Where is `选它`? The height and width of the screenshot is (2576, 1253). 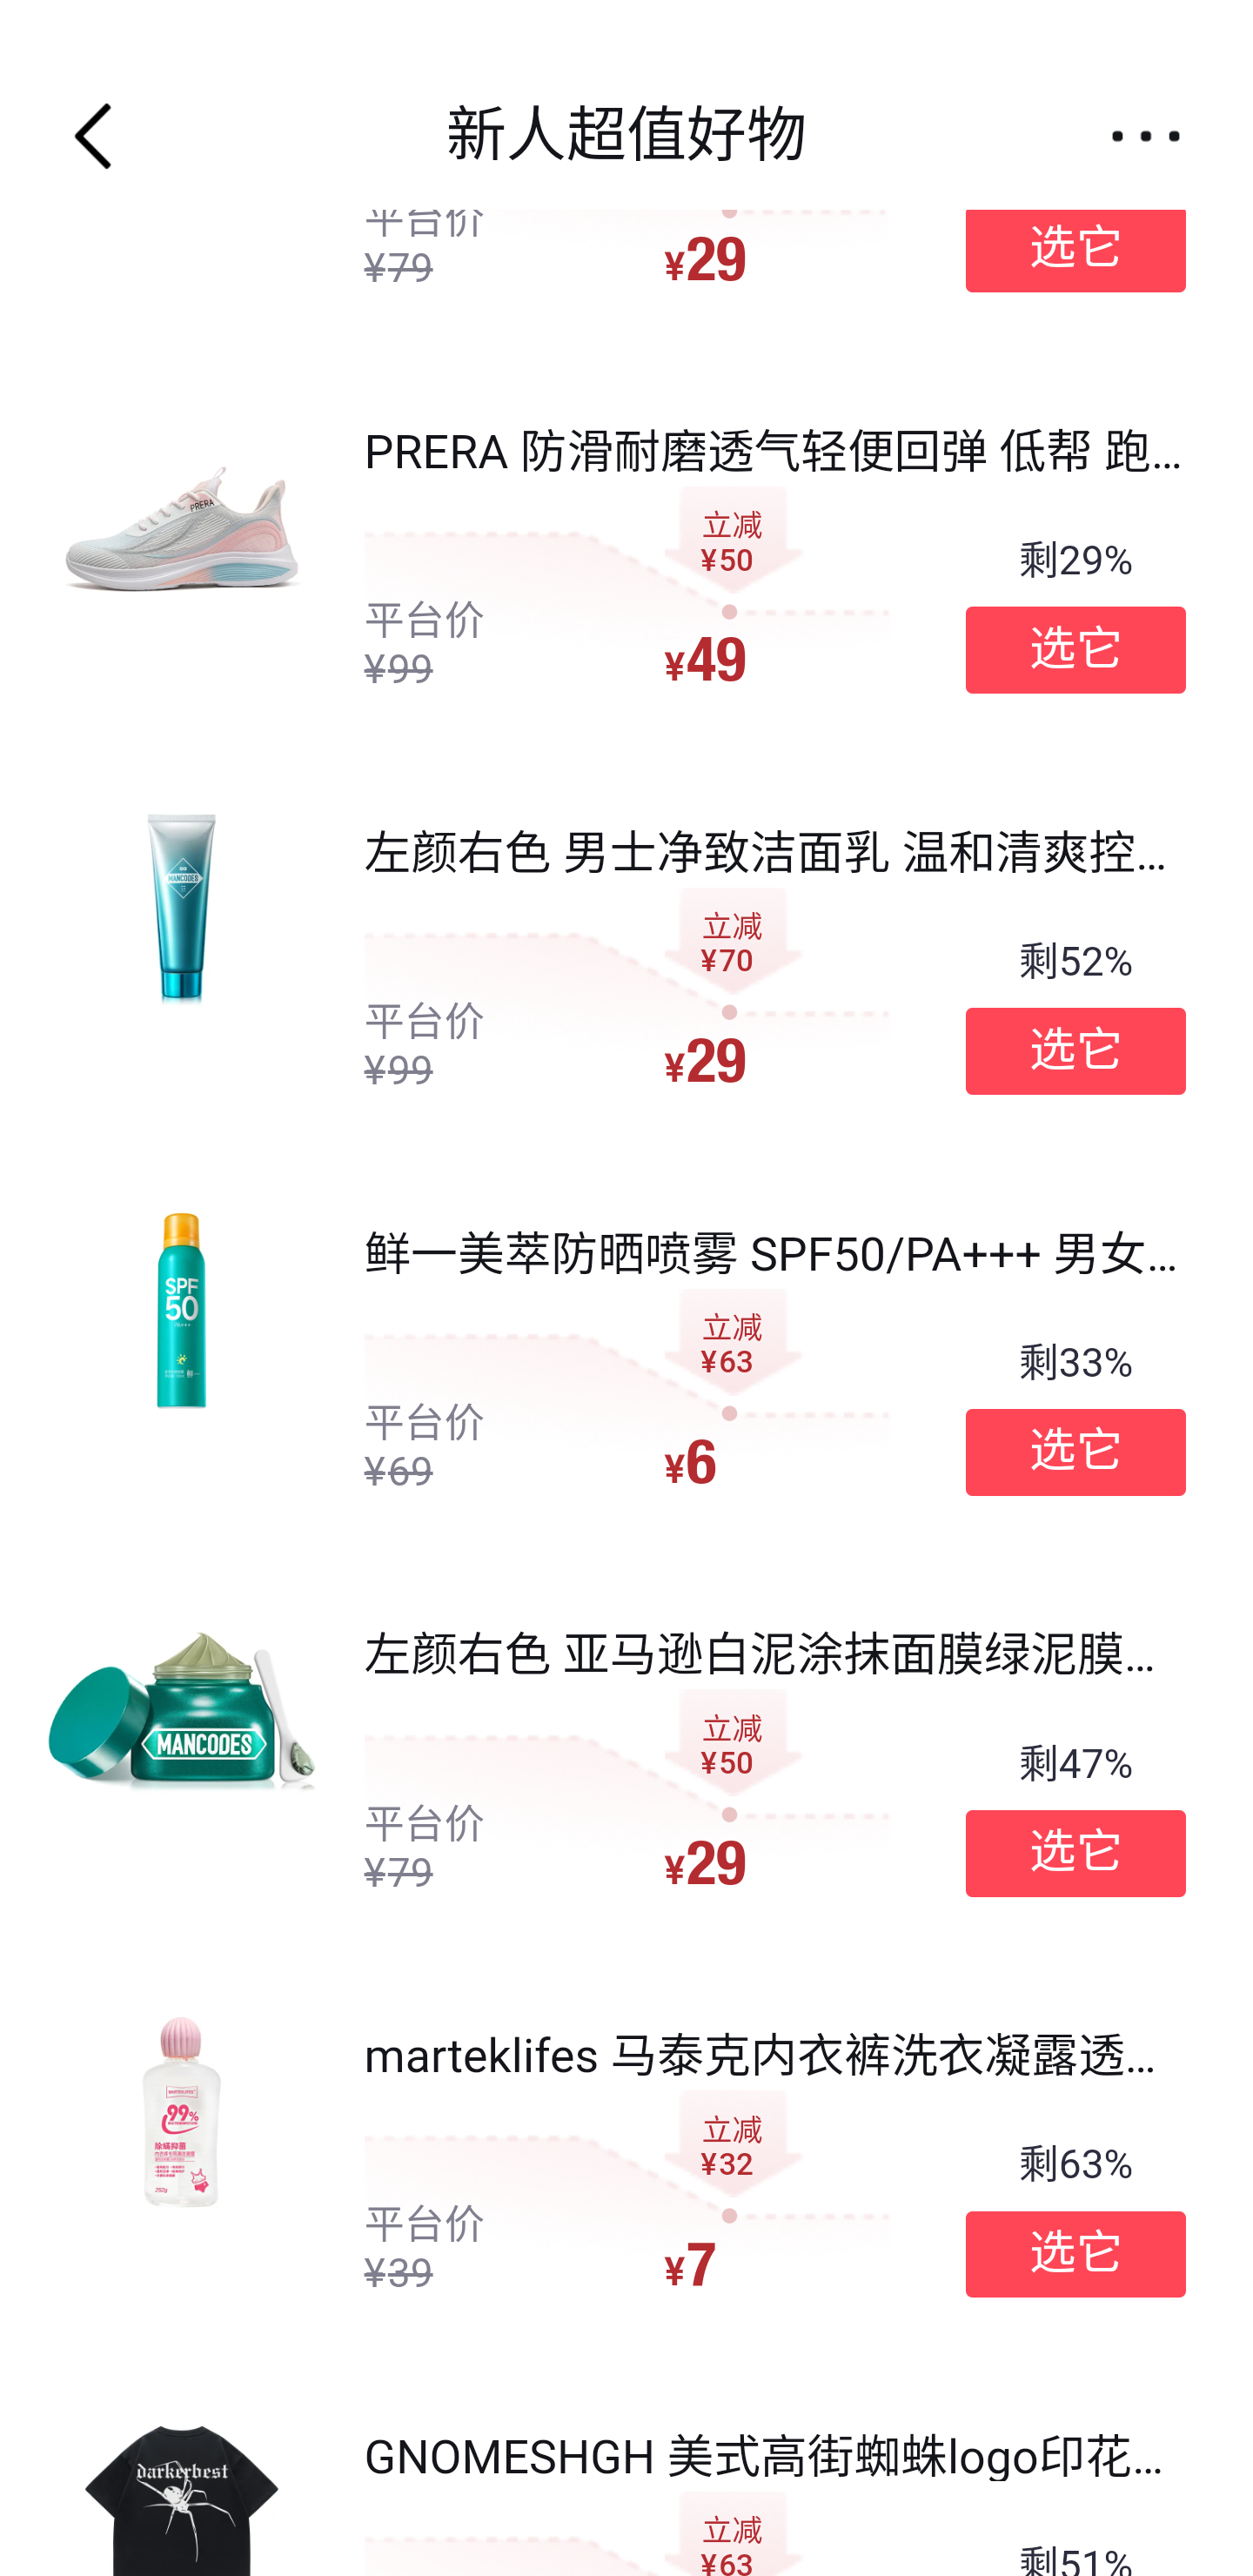
选它 is located at coordinates (1075, 2254).